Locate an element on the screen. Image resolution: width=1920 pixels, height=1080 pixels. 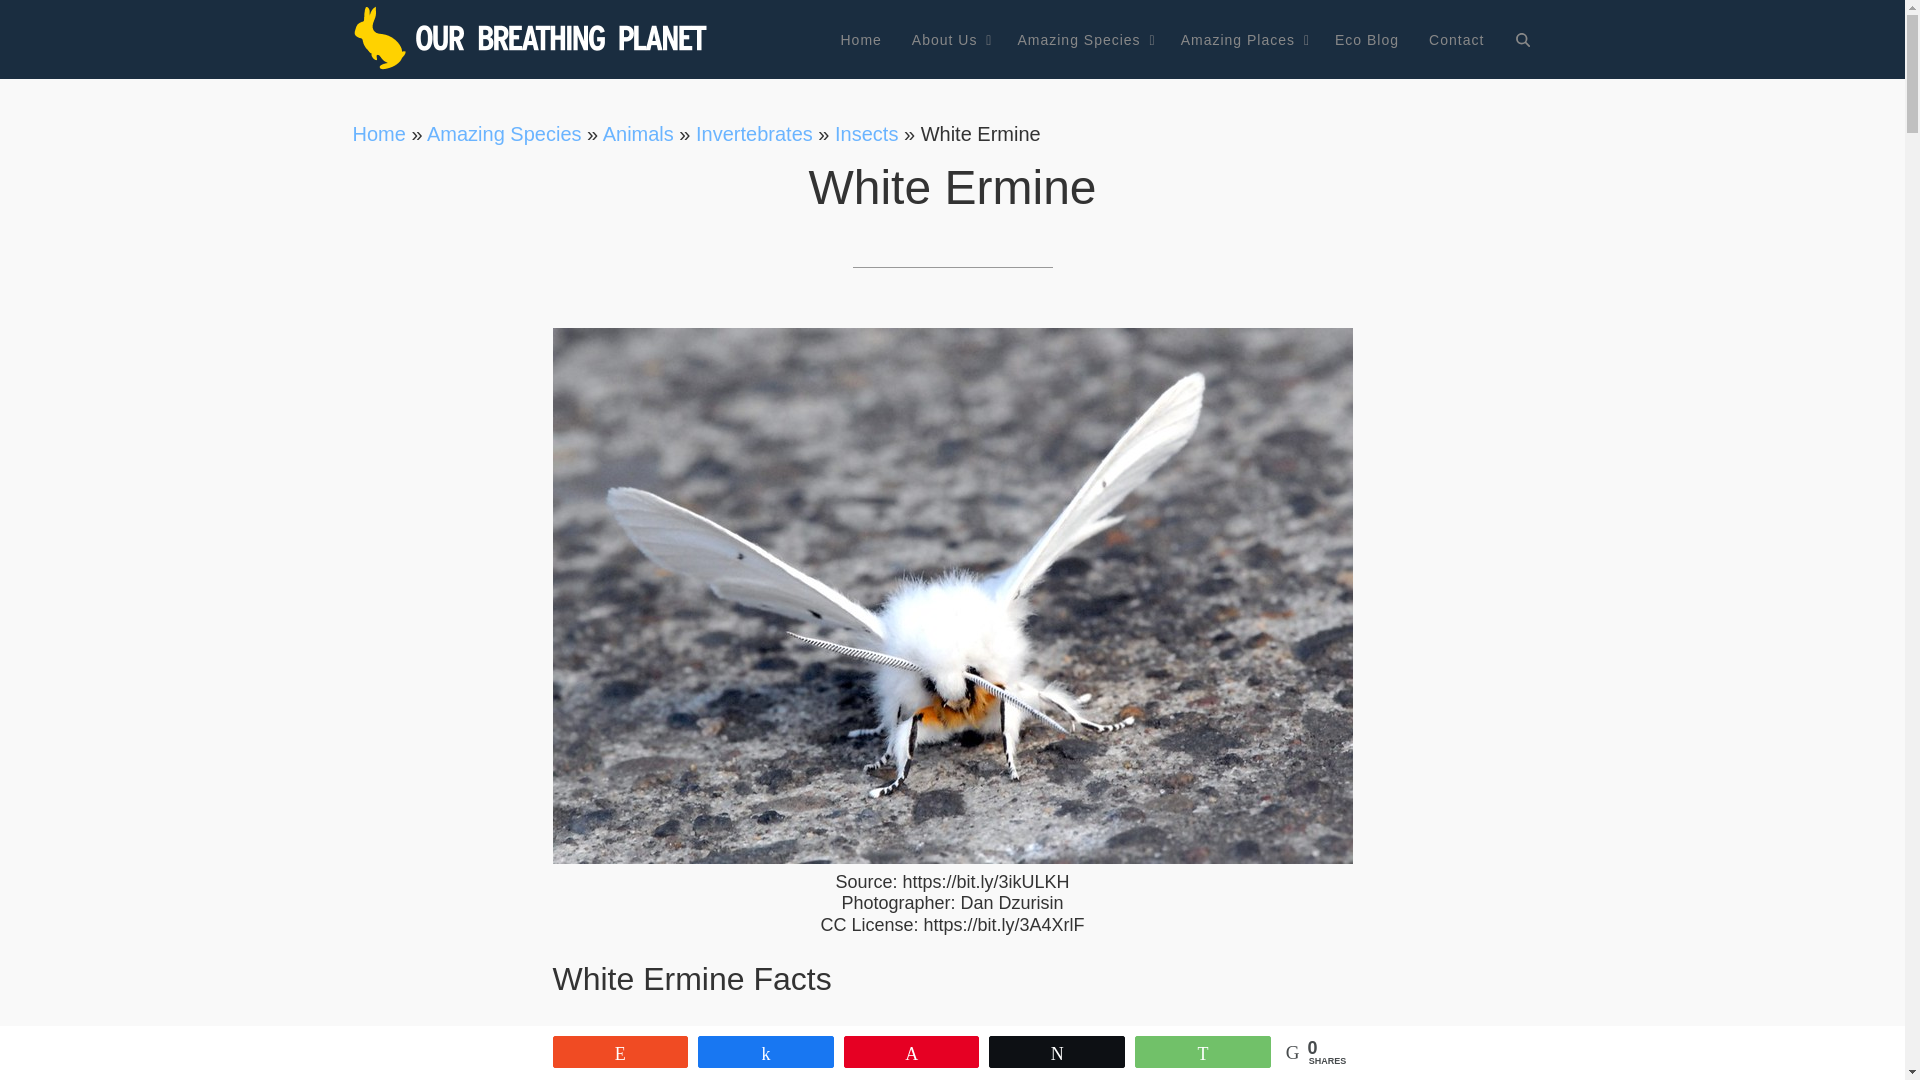
Contact is located at coordinates (1456, 39).